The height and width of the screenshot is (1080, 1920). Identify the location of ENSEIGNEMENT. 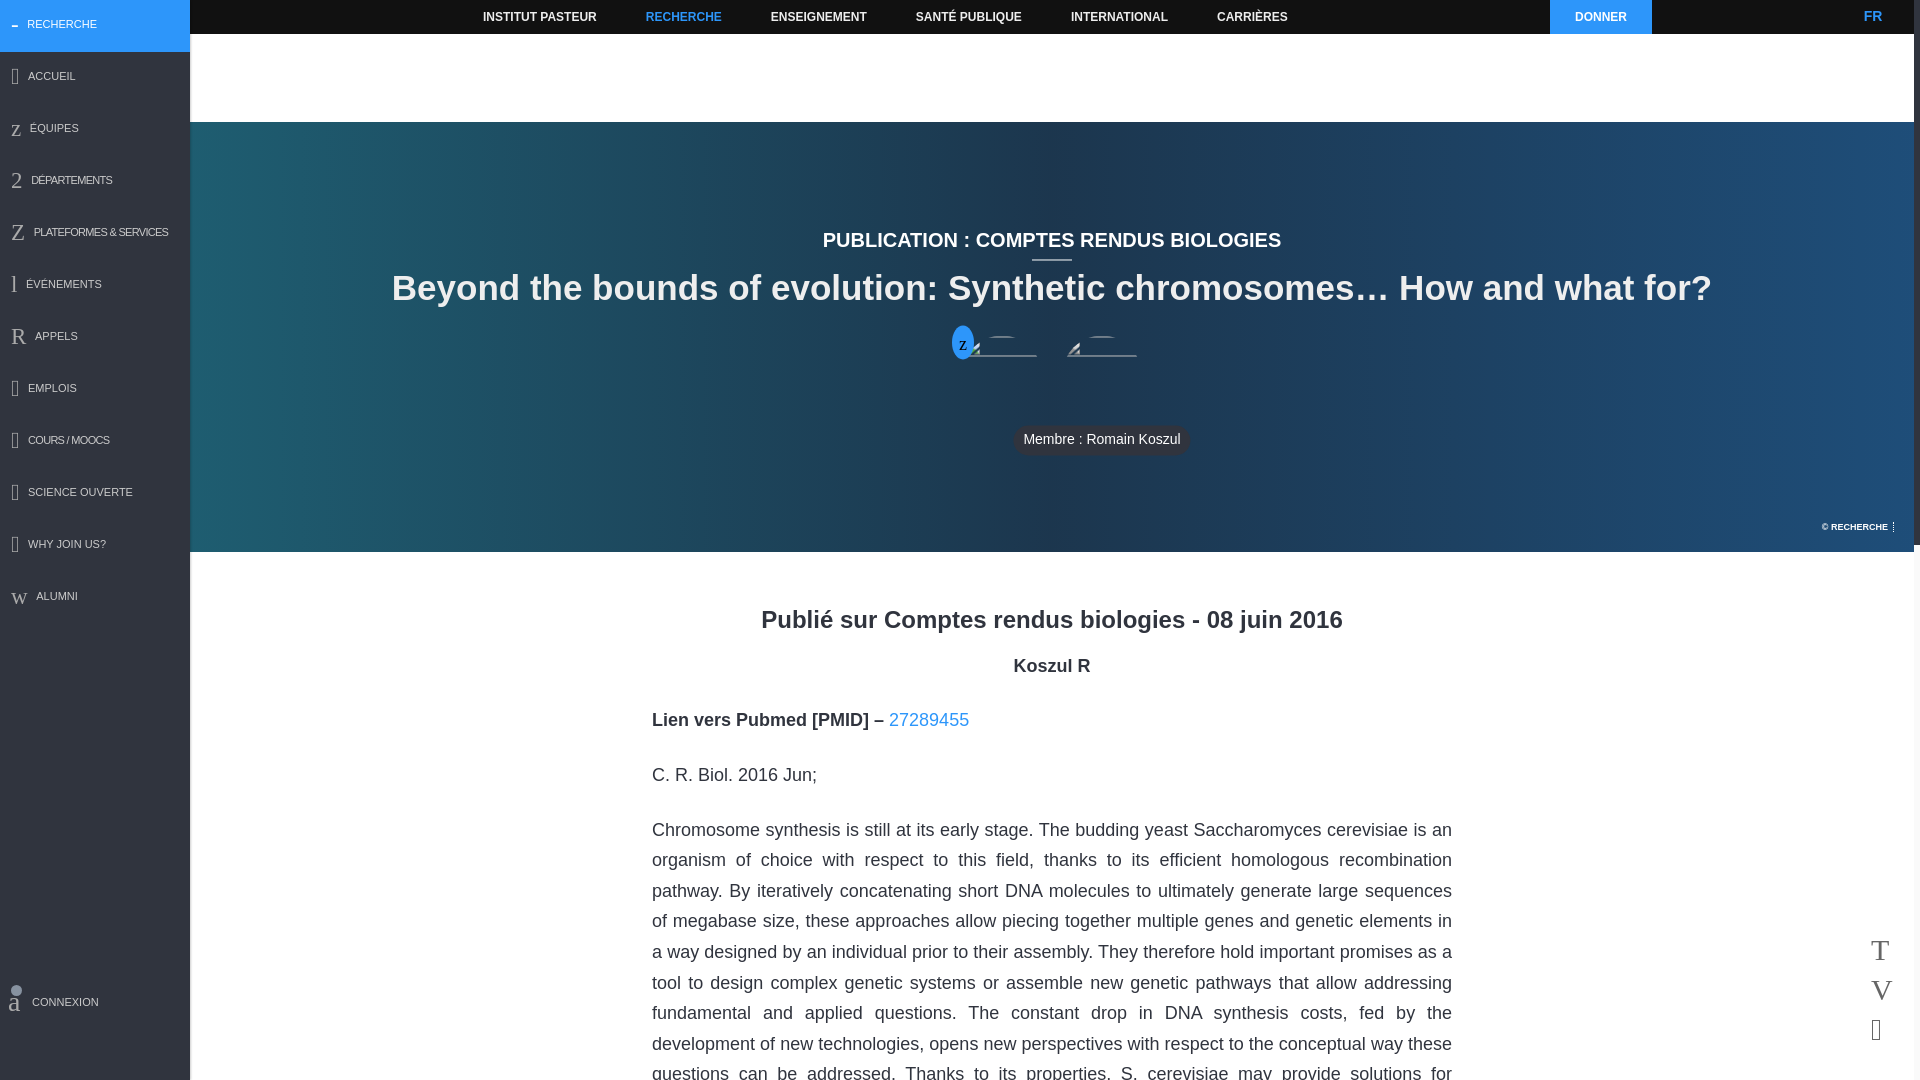
(818, 16).